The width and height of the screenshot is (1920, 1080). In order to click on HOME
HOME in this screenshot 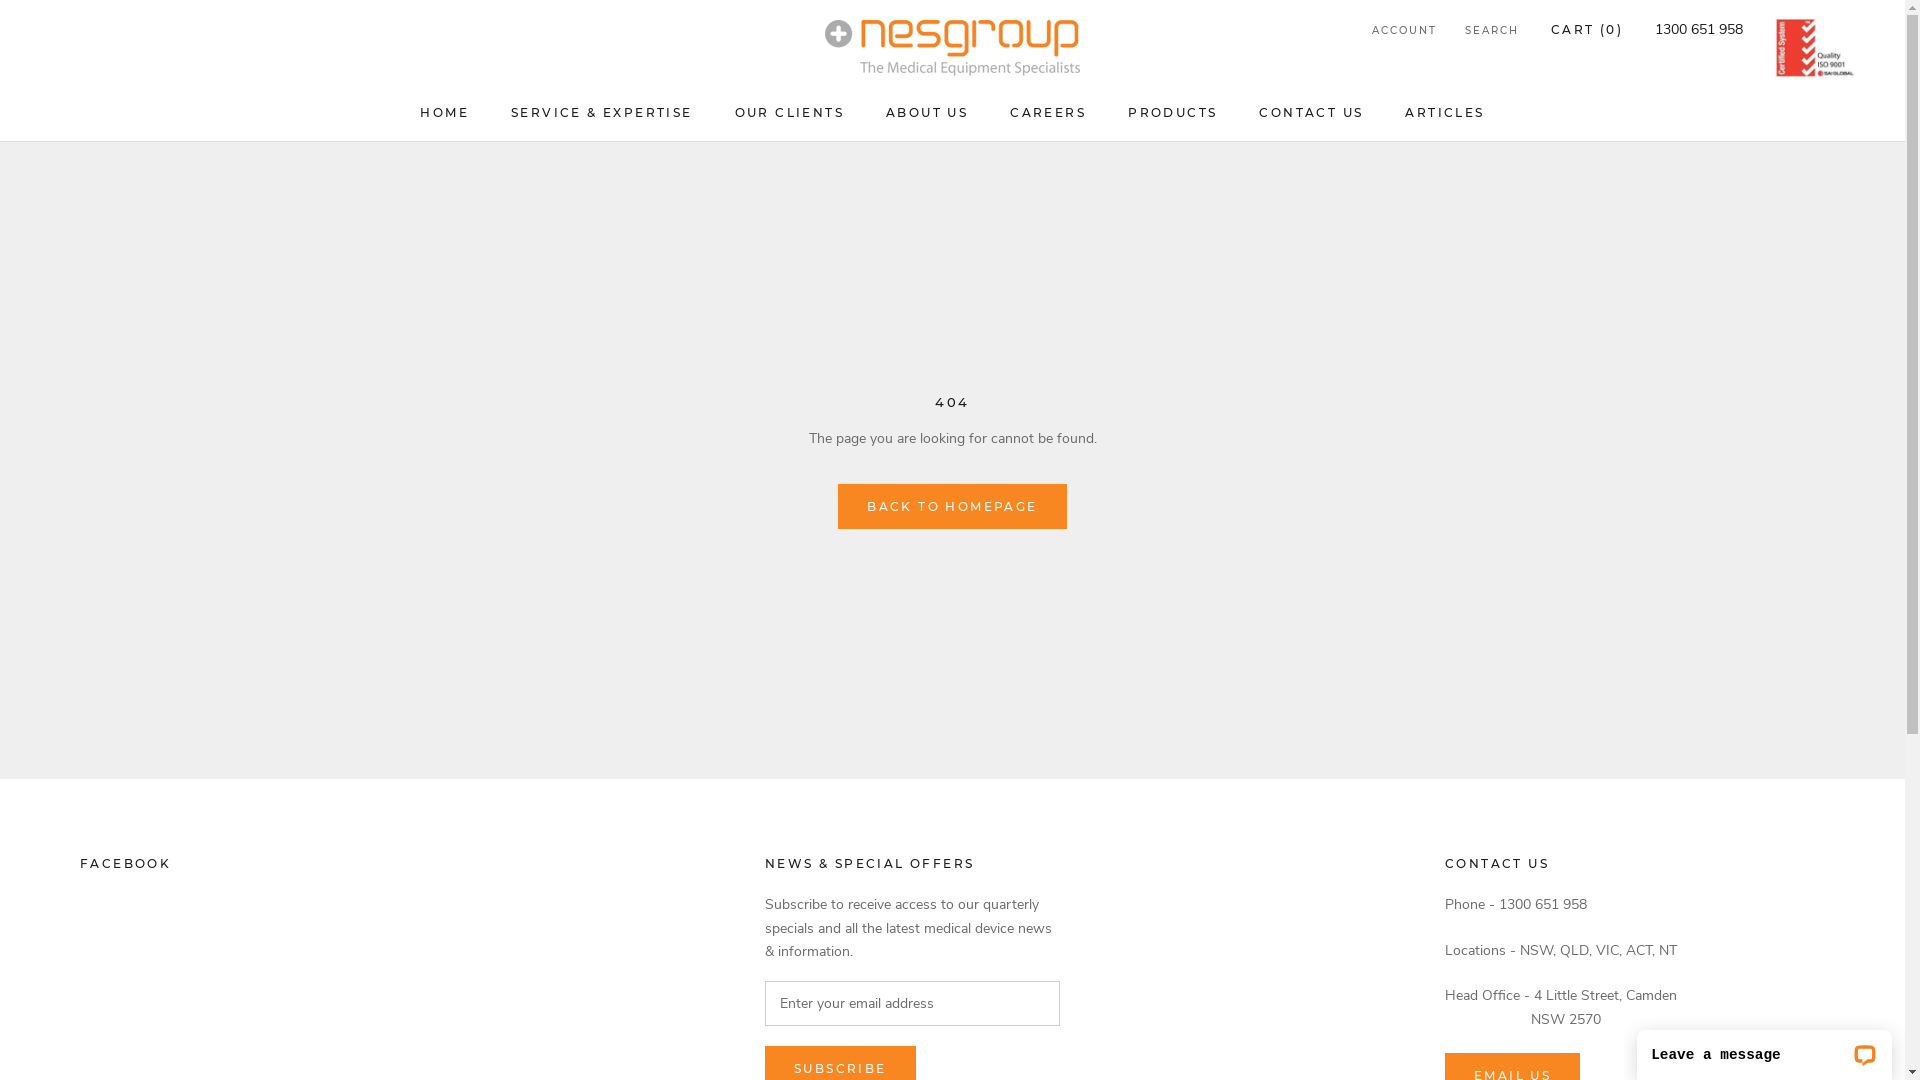, I will do `click(444, 112)`.